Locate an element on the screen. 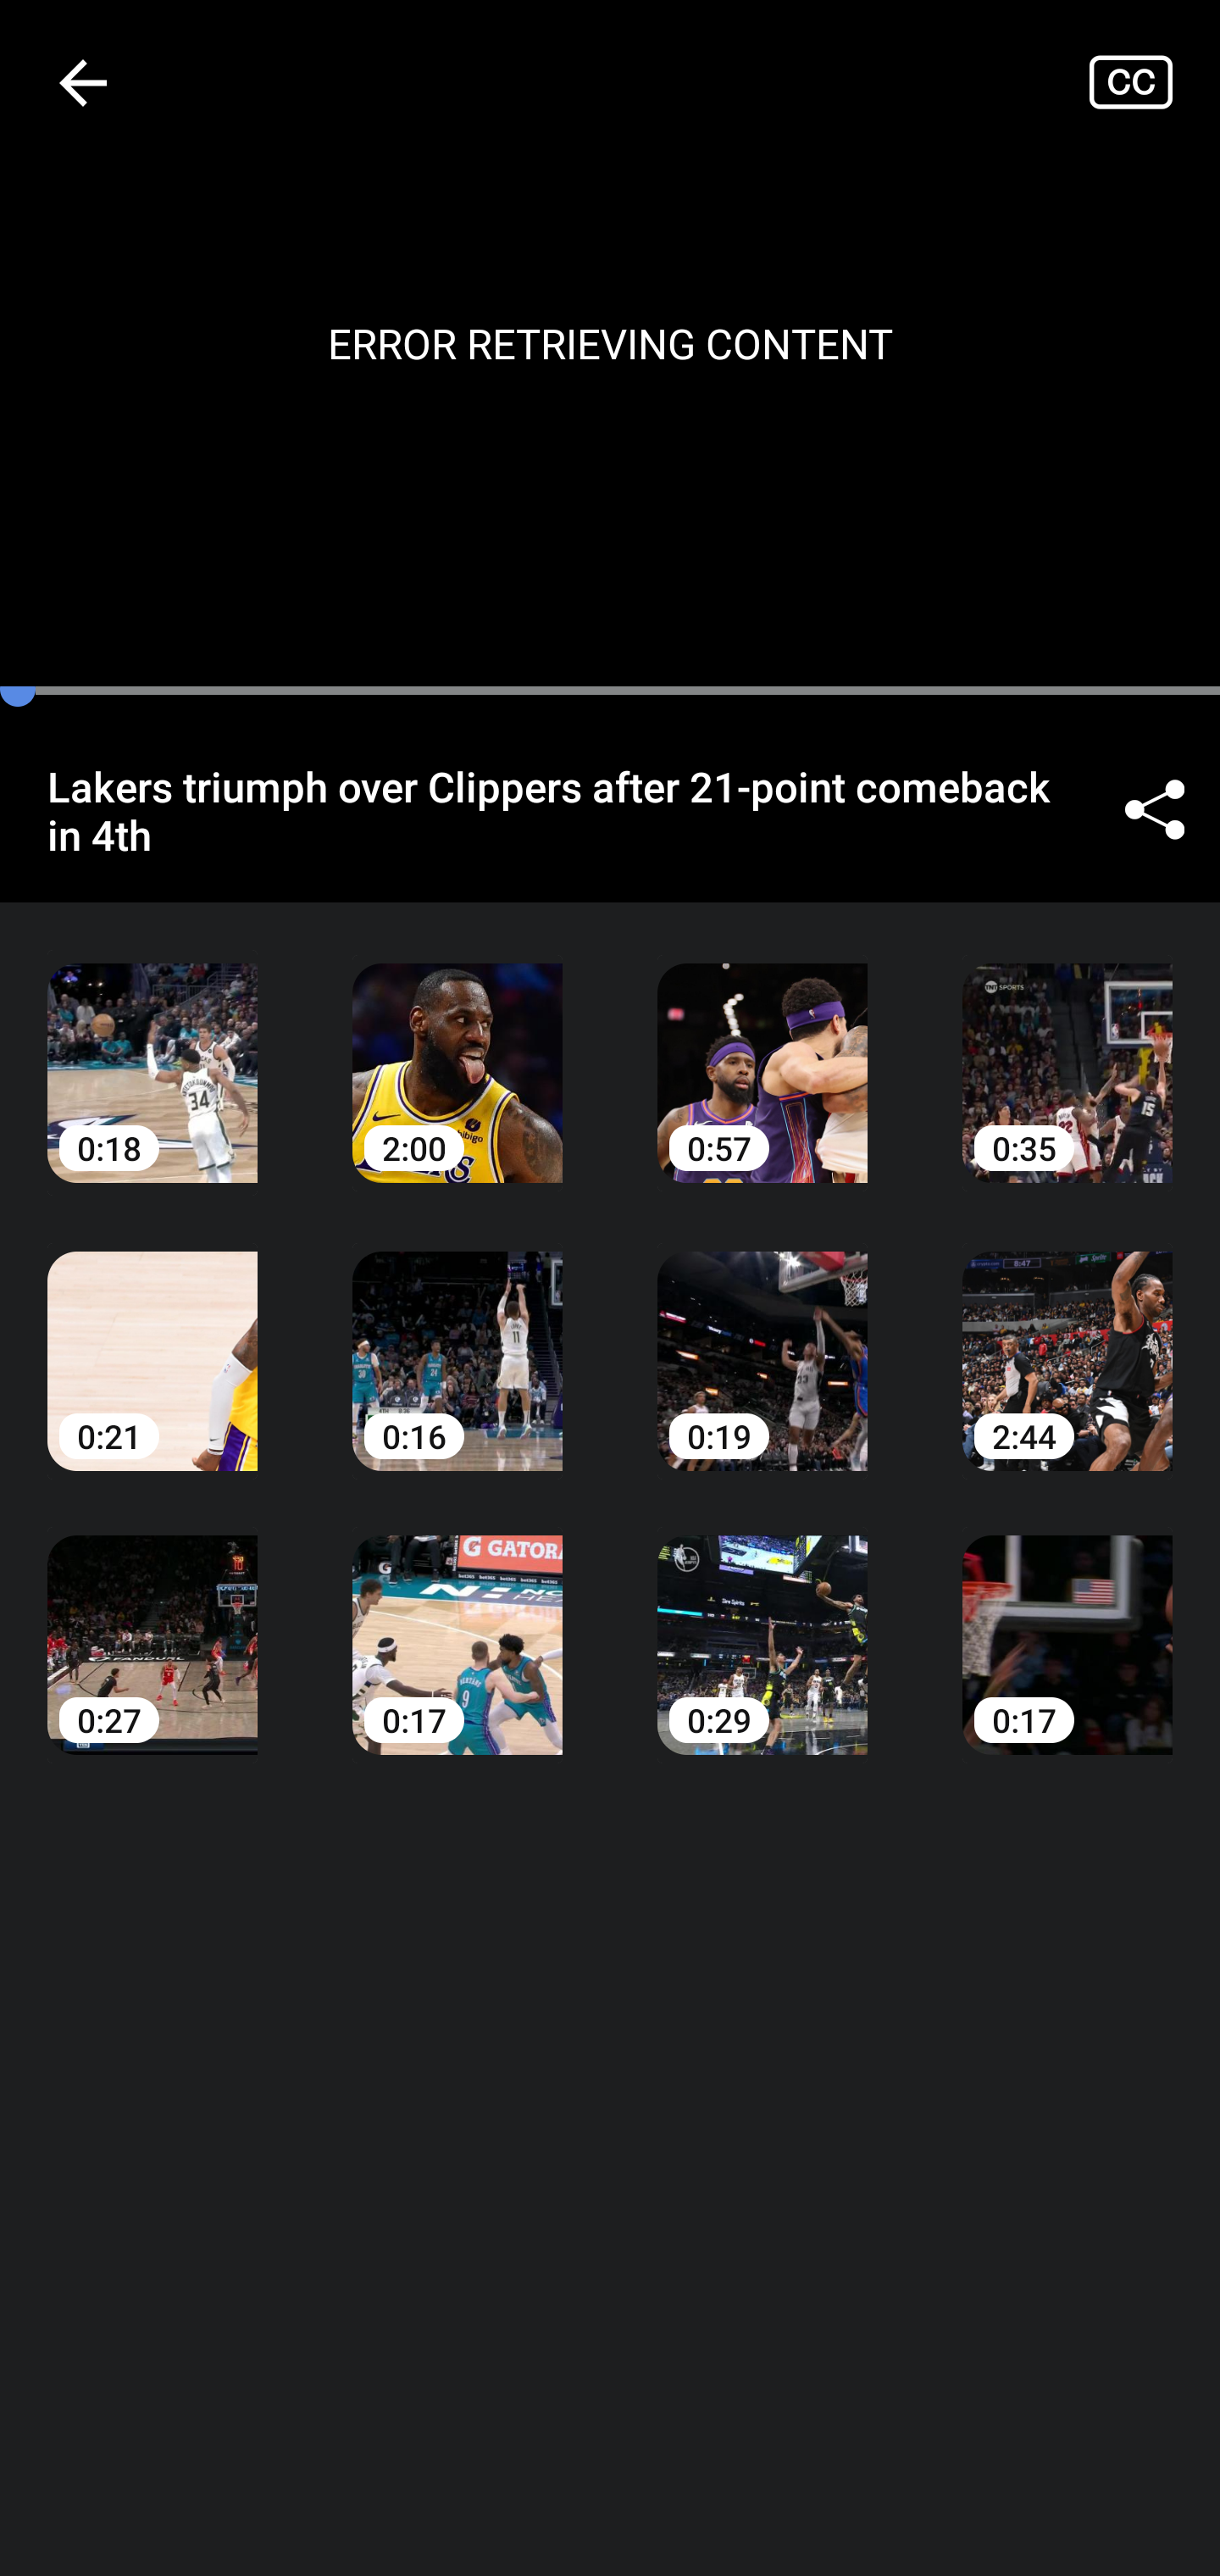 Image resolution: width=1220 pixels, height=2576 pixels. 0:18 is located at coordinates (152, 1048).